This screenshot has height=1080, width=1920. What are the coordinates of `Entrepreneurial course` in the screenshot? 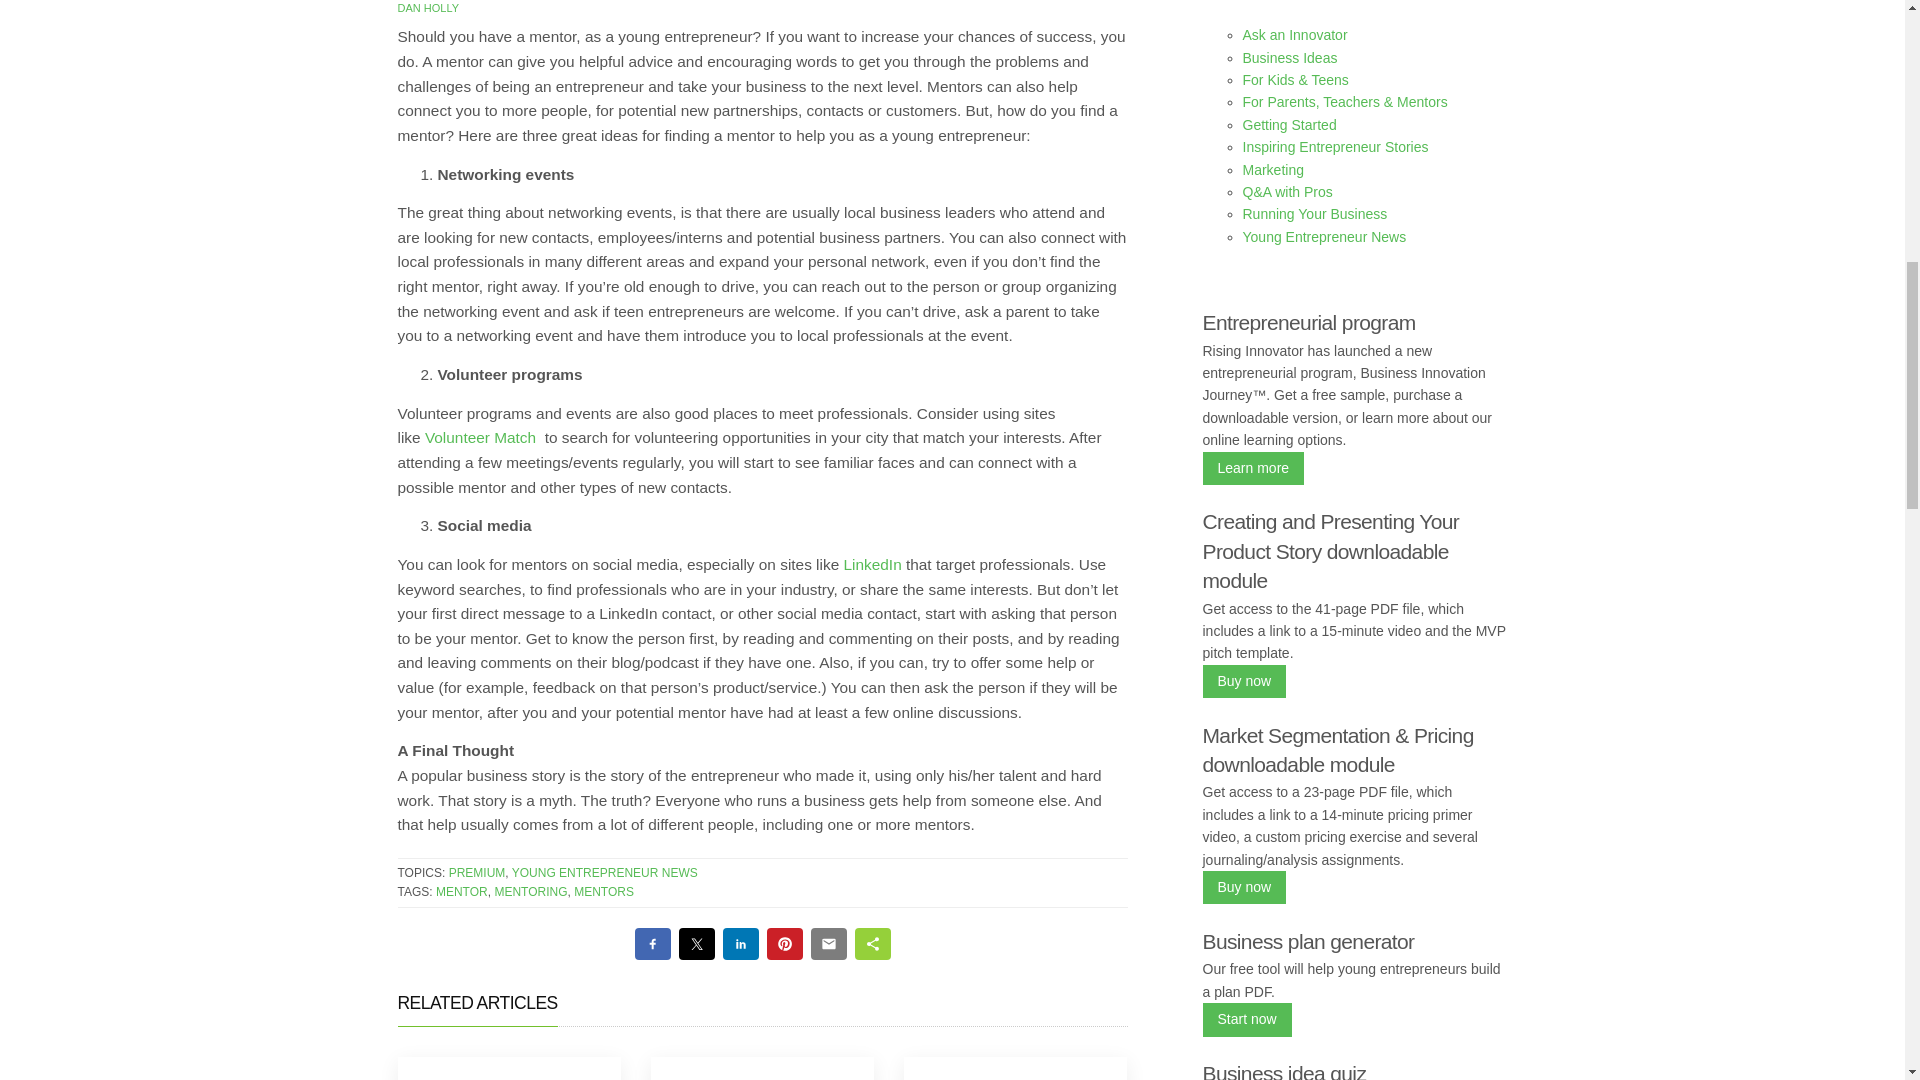 It's located at (1252, 469).